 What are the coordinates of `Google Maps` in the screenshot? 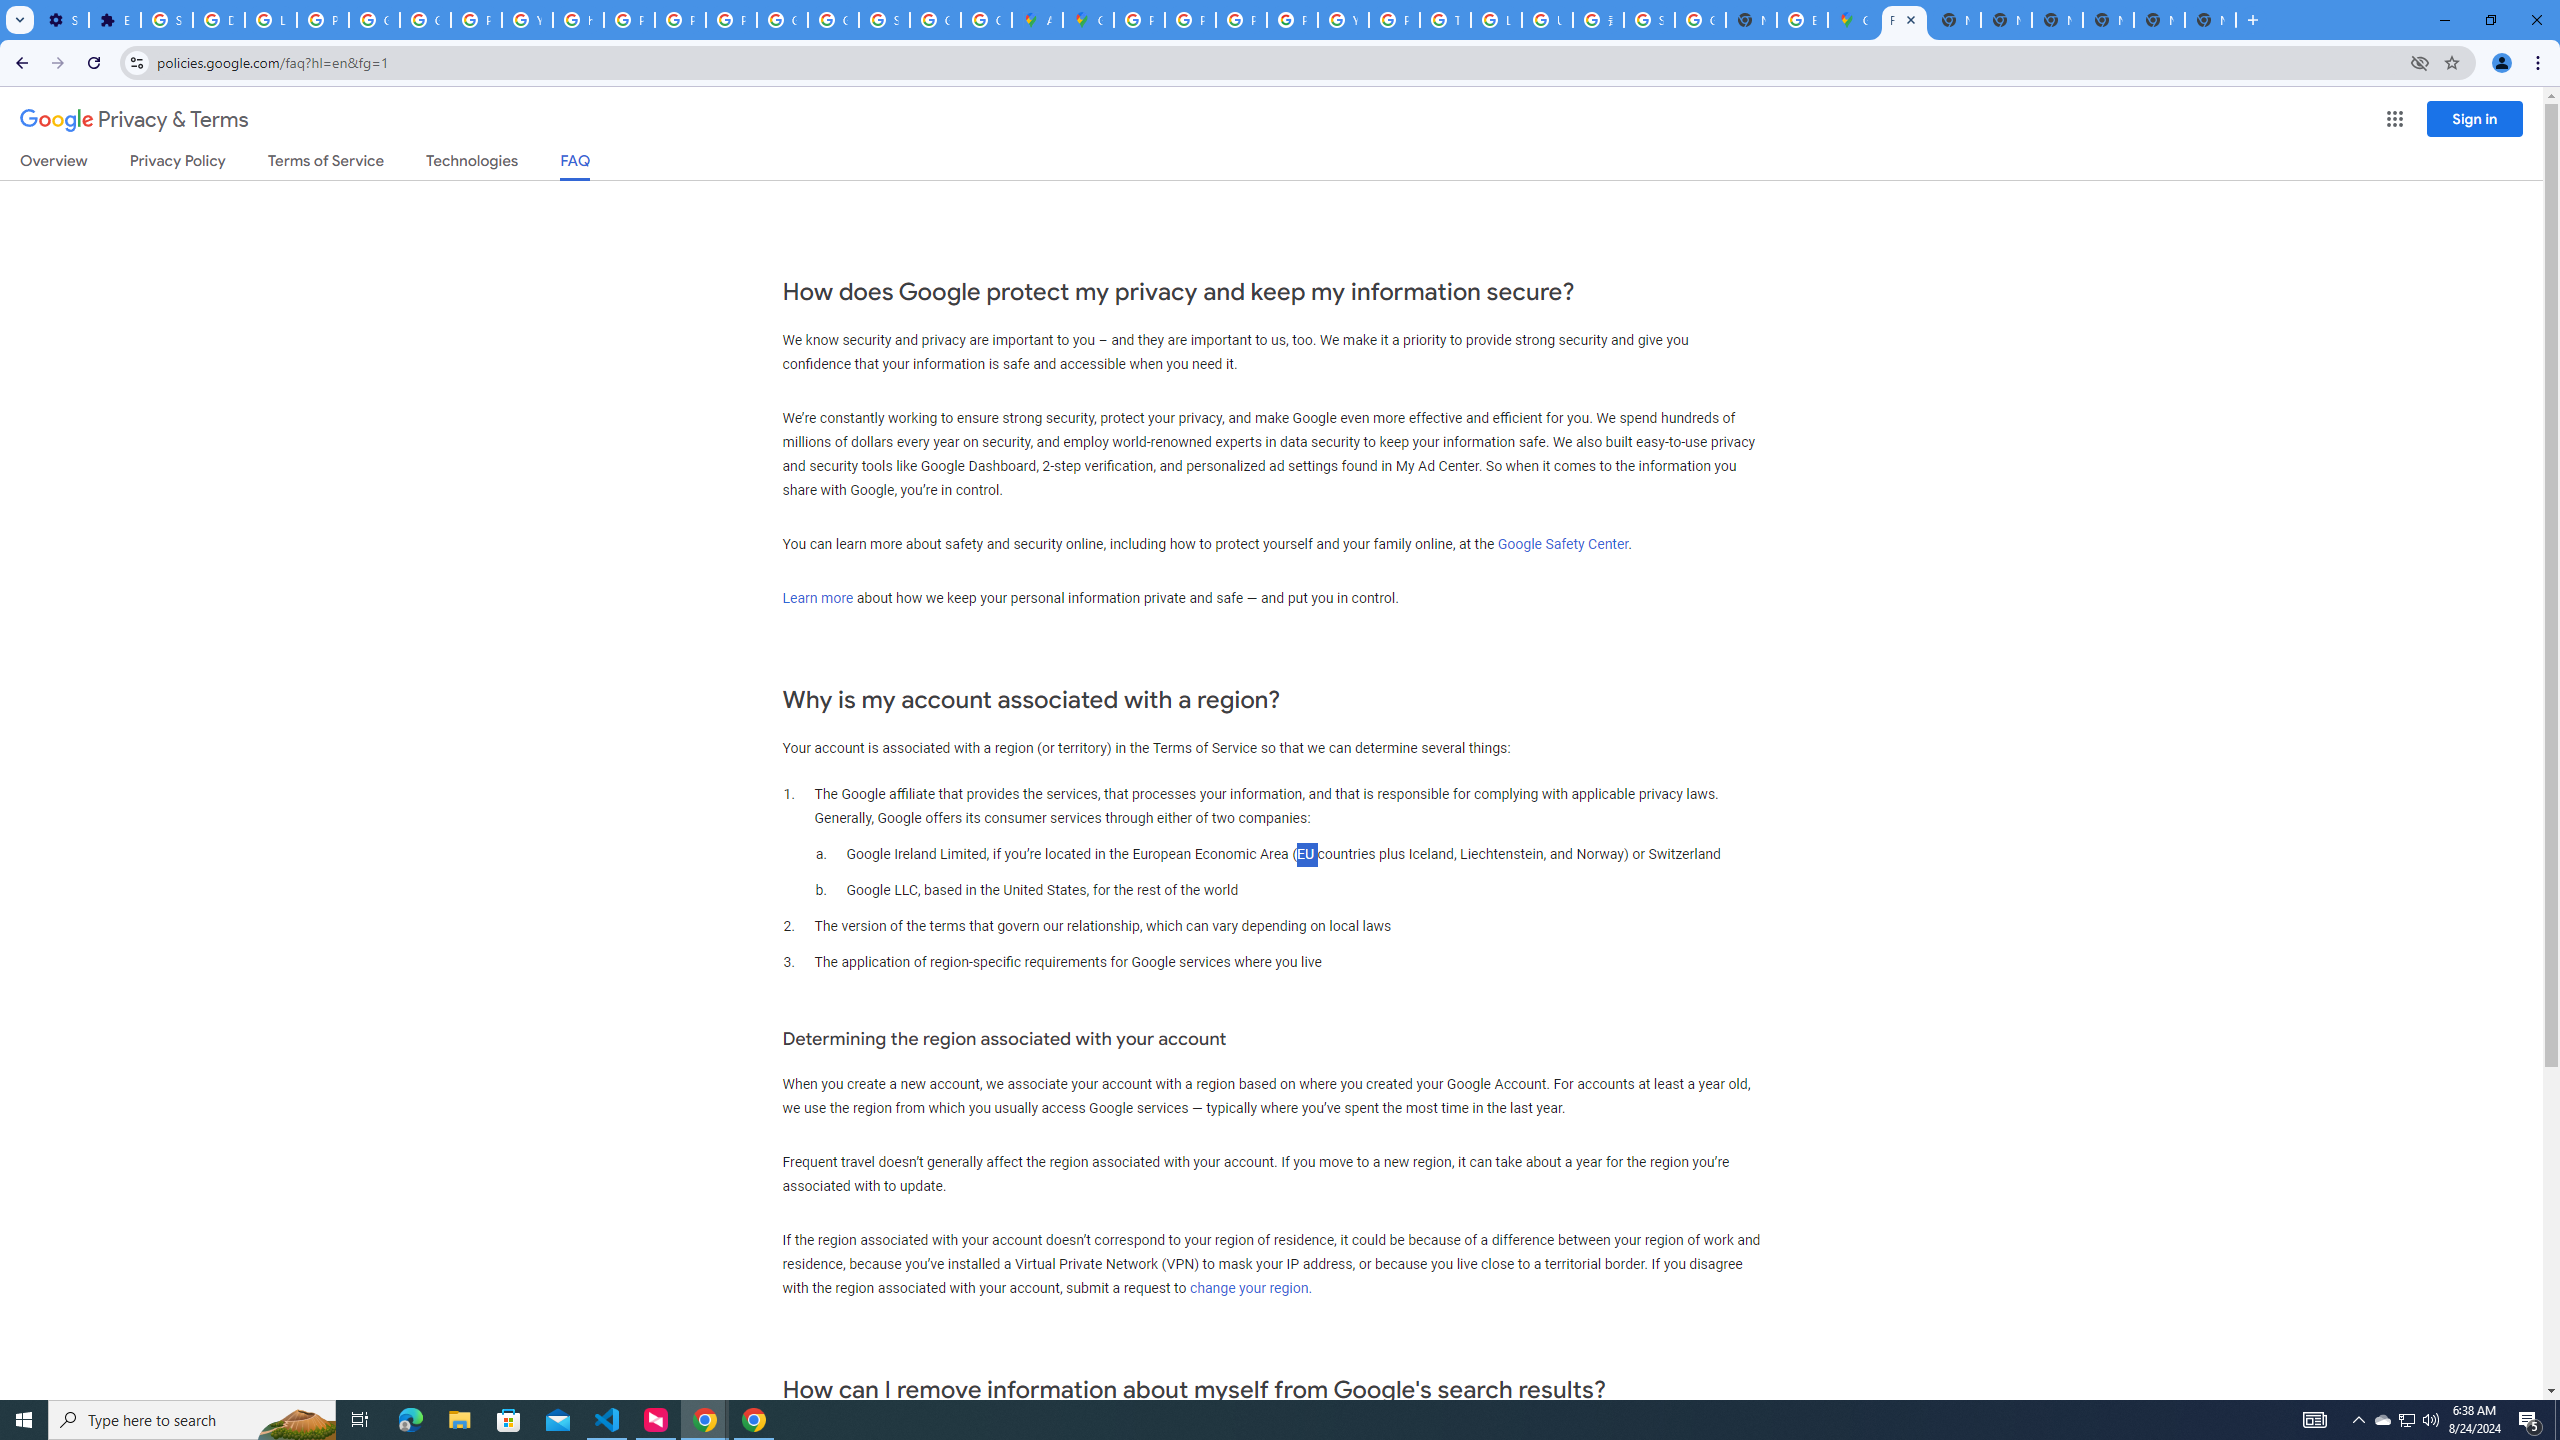 It's located at (1088, 20).